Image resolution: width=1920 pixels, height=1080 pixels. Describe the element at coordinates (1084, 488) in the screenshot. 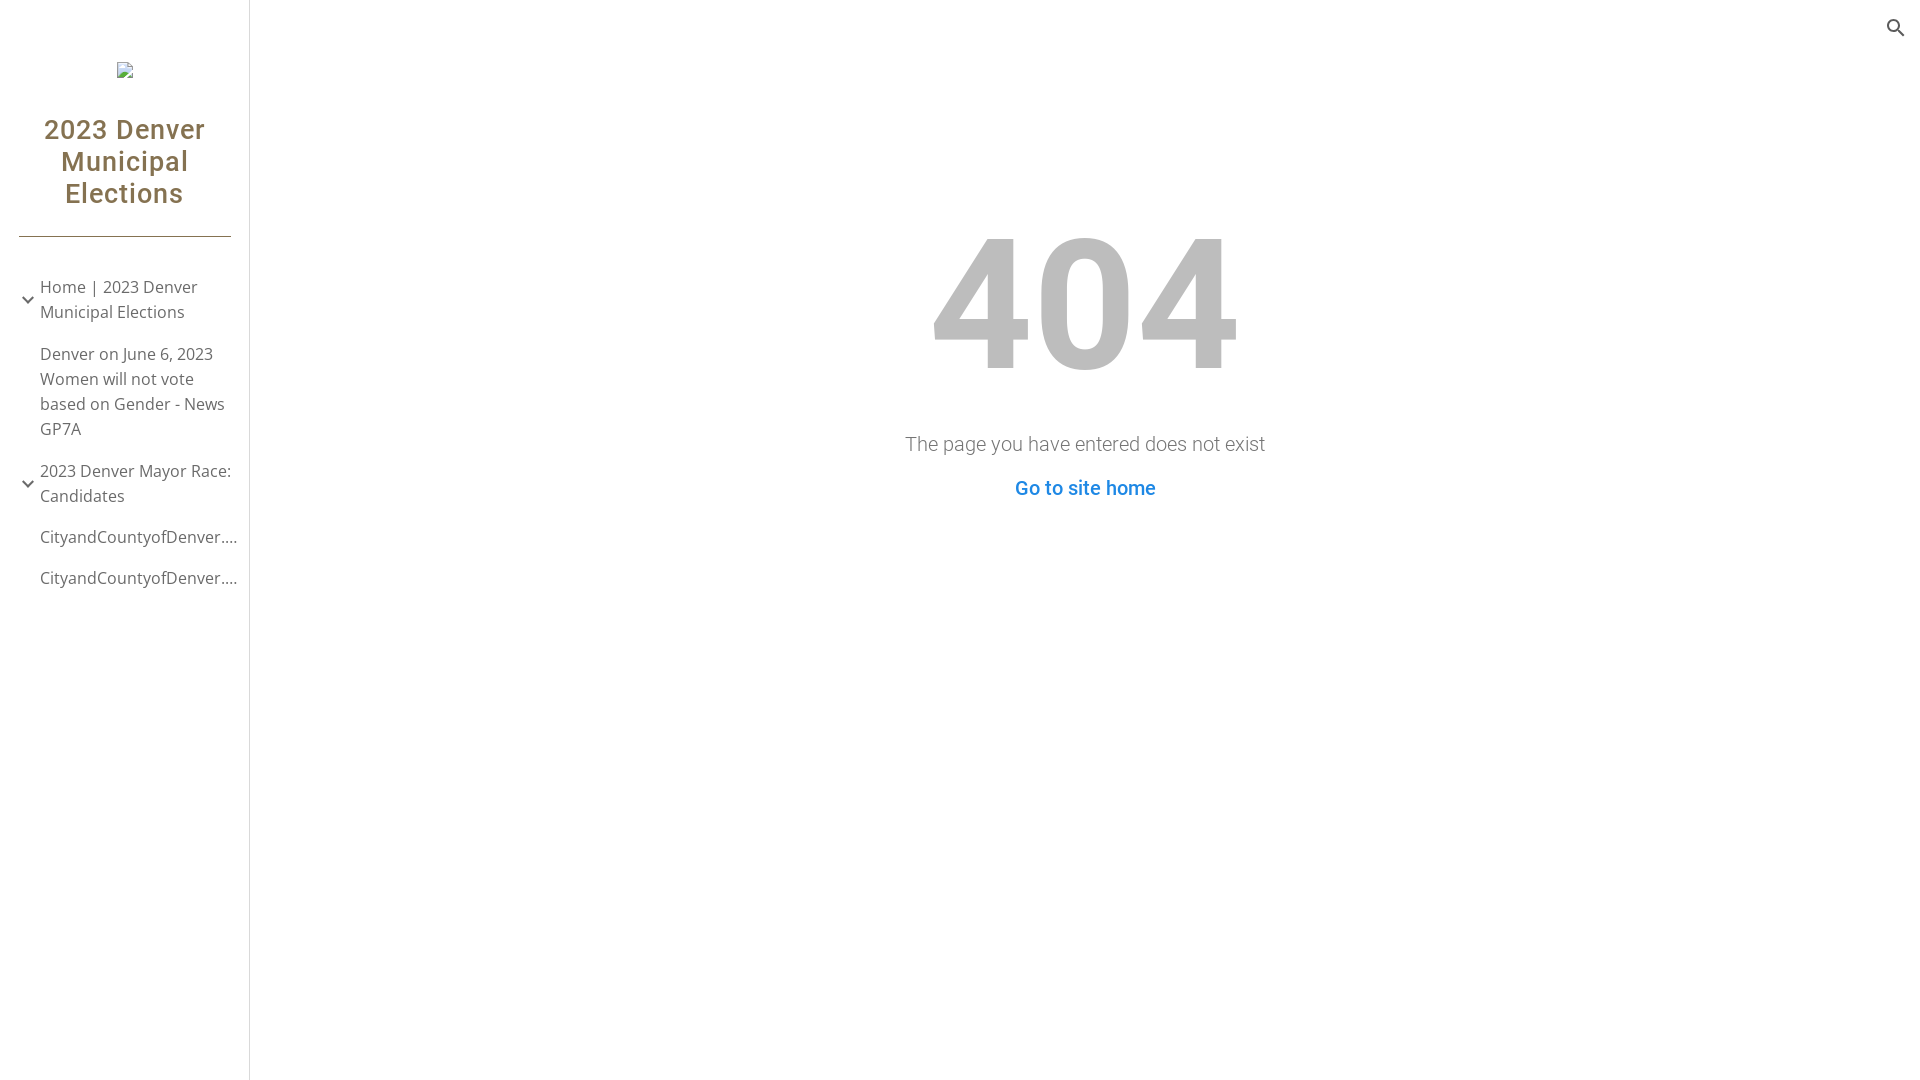

I see `Go to site home` at that location.